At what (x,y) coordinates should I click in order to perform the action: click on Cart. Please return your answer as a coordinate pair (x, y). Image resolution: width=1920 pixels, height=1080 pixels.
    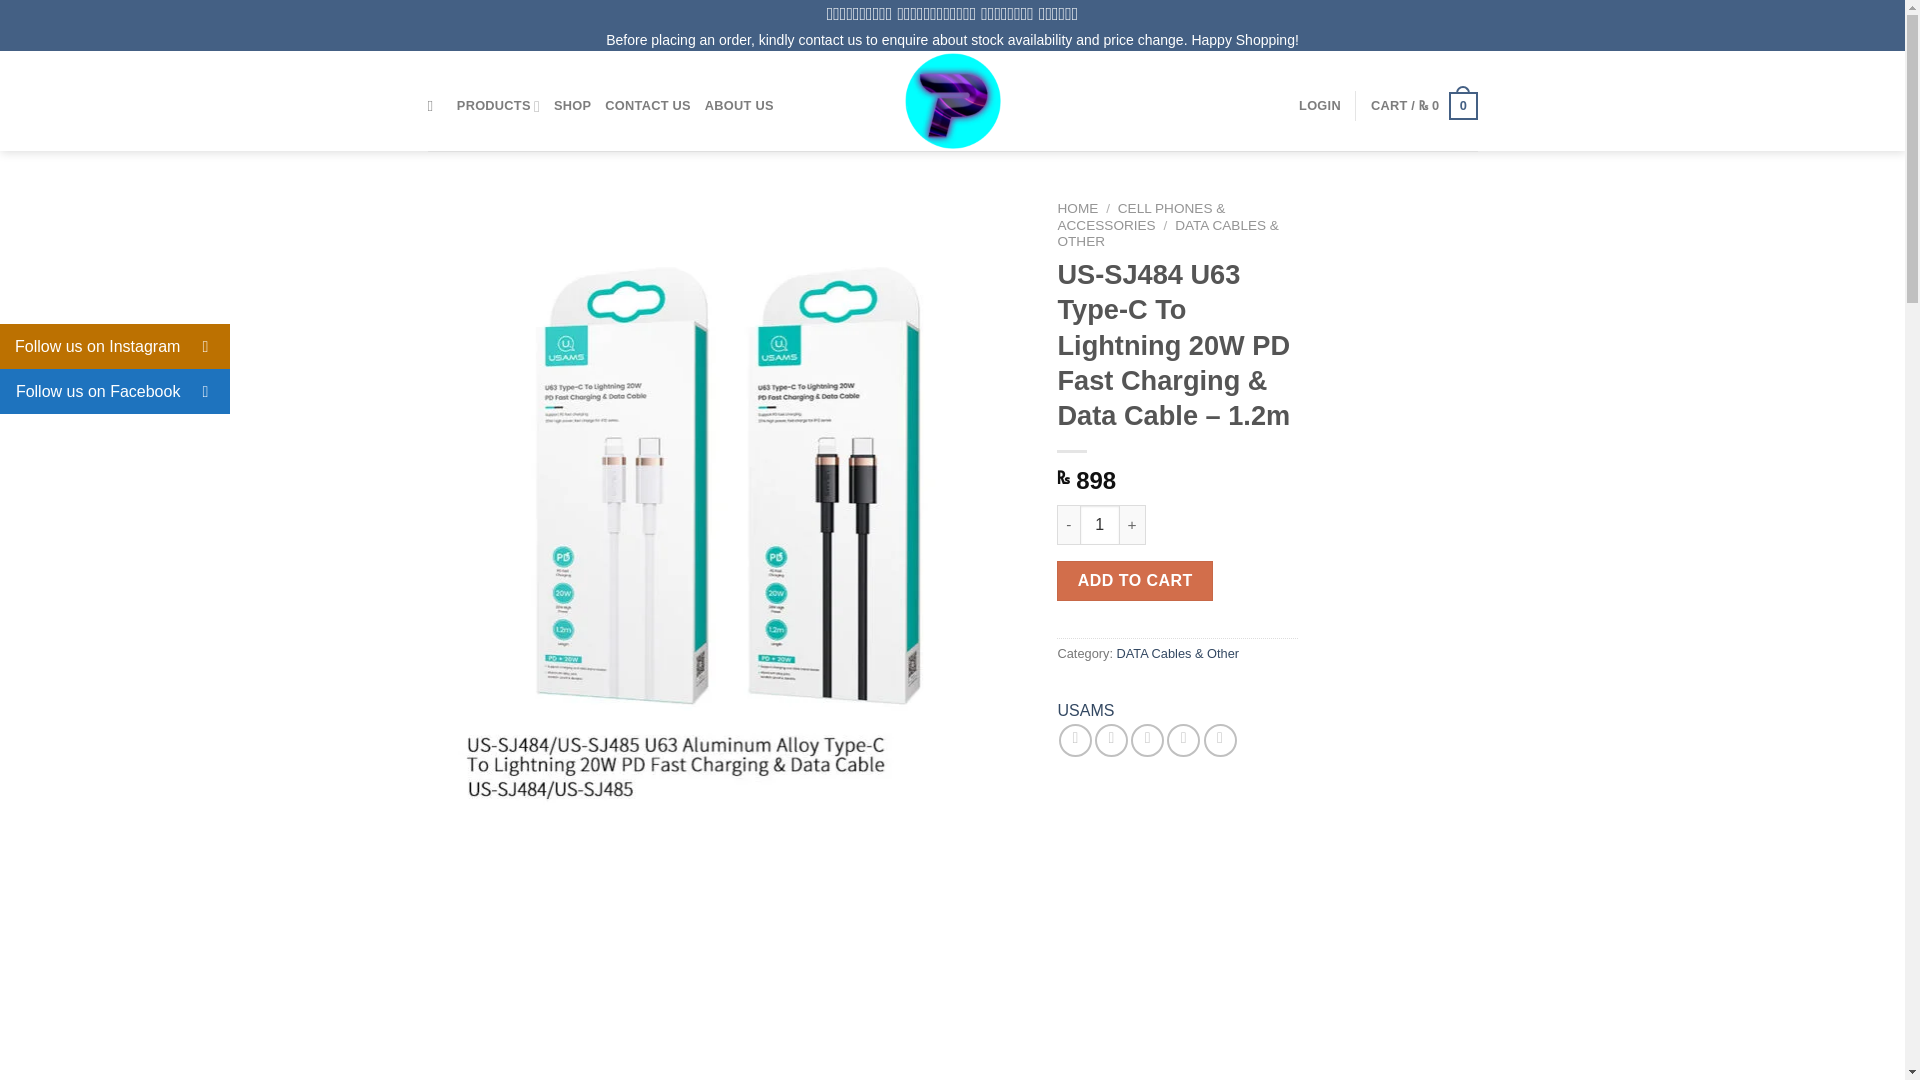
    Looking at the image, I should click on (1424, 105).